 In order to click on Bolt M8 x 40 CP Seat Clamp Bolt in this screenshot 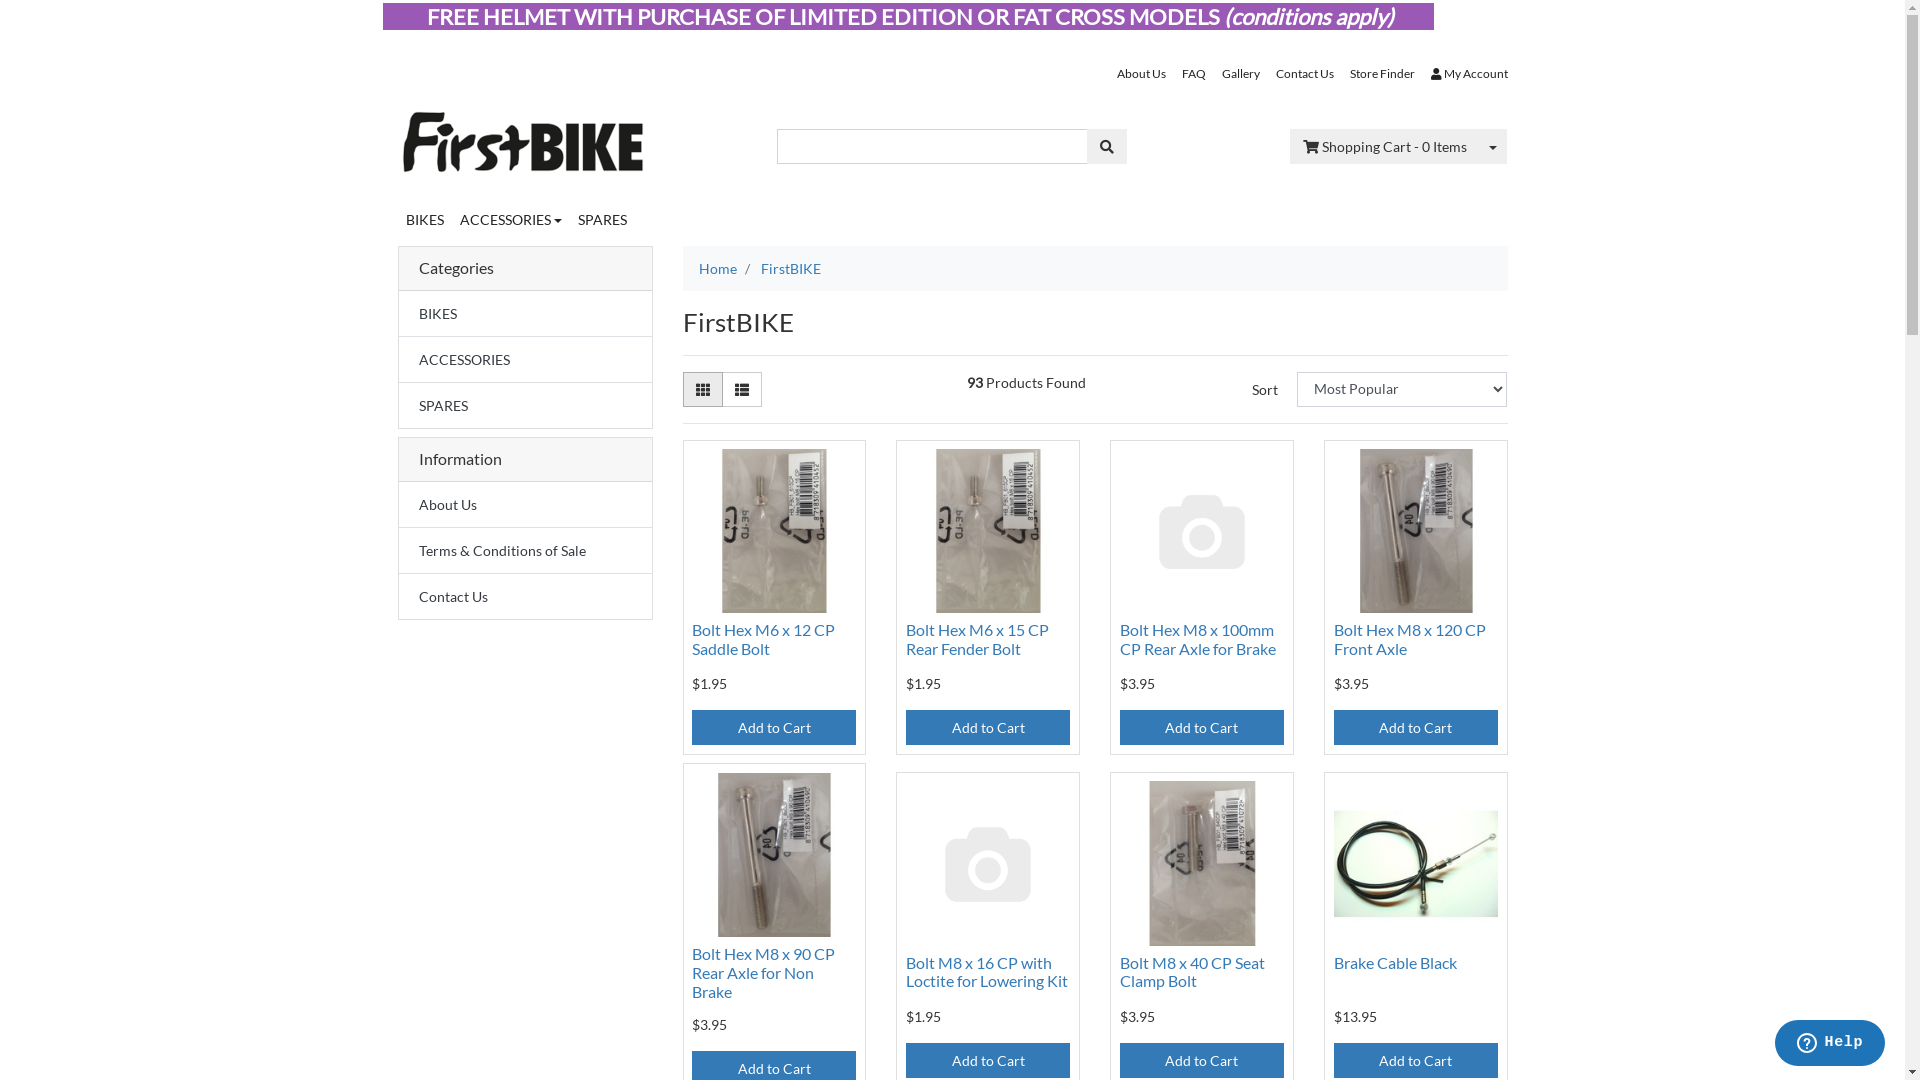, I will do `click(1192, 972)`.